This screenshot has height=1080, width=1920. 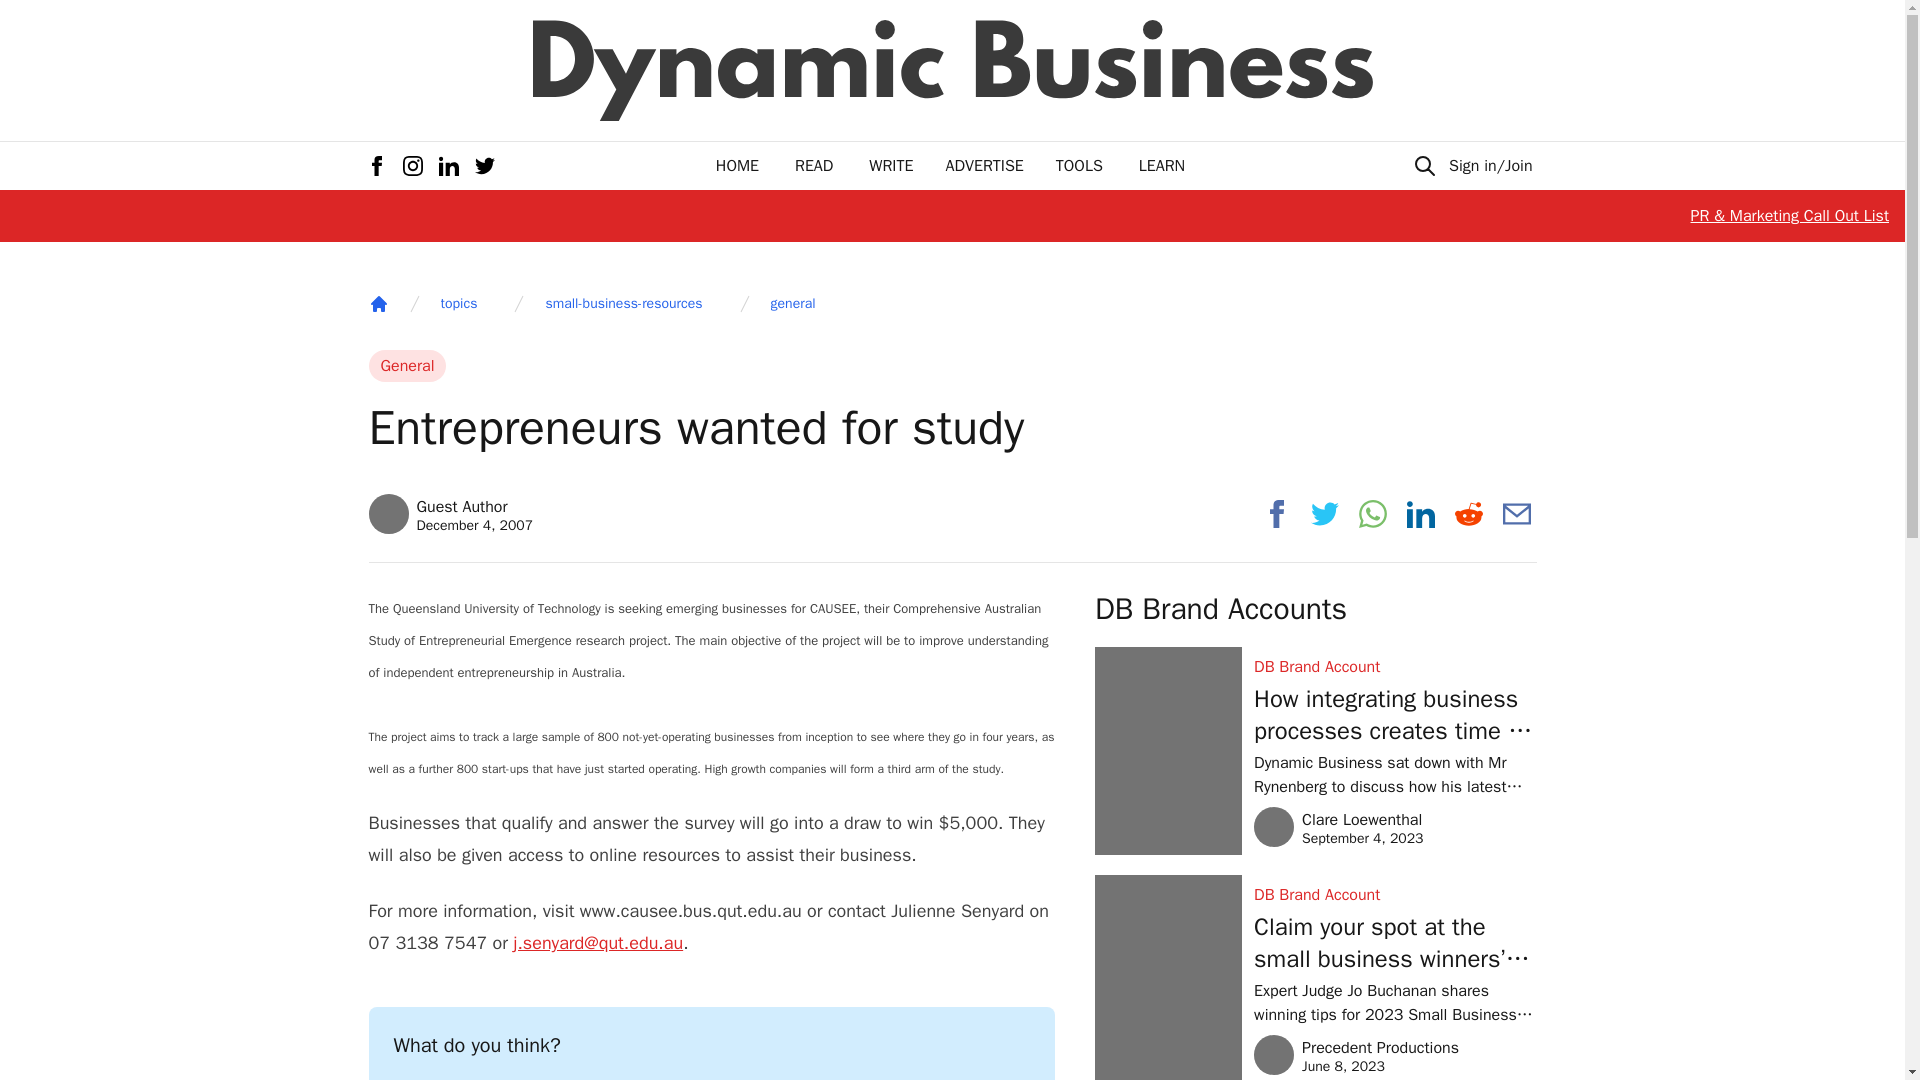 I want to click on small-business-resources, so click(x=984, y=166).